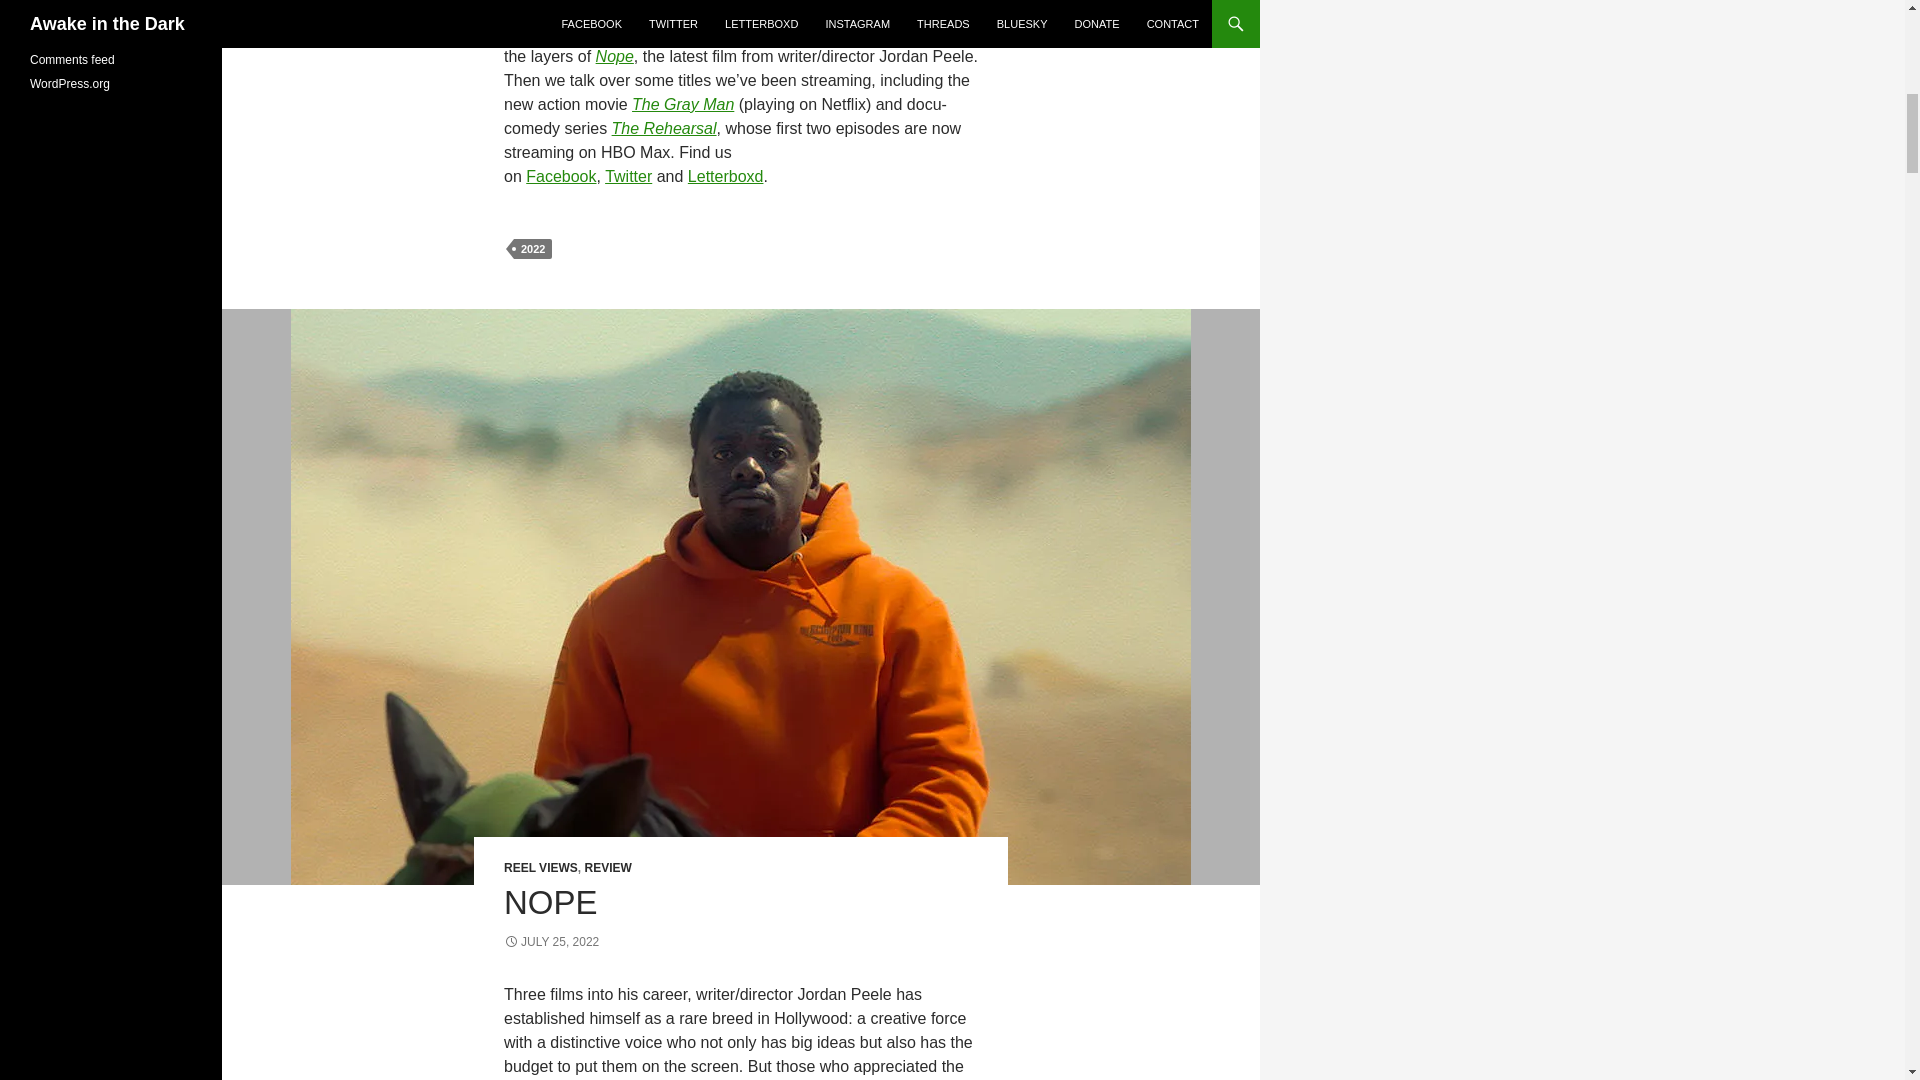 The image size is (1920, 1080). What do you see at coordinates (664, 128) in the screenshot?
I see `The Rehearsal` at bounding box center [664, 128].